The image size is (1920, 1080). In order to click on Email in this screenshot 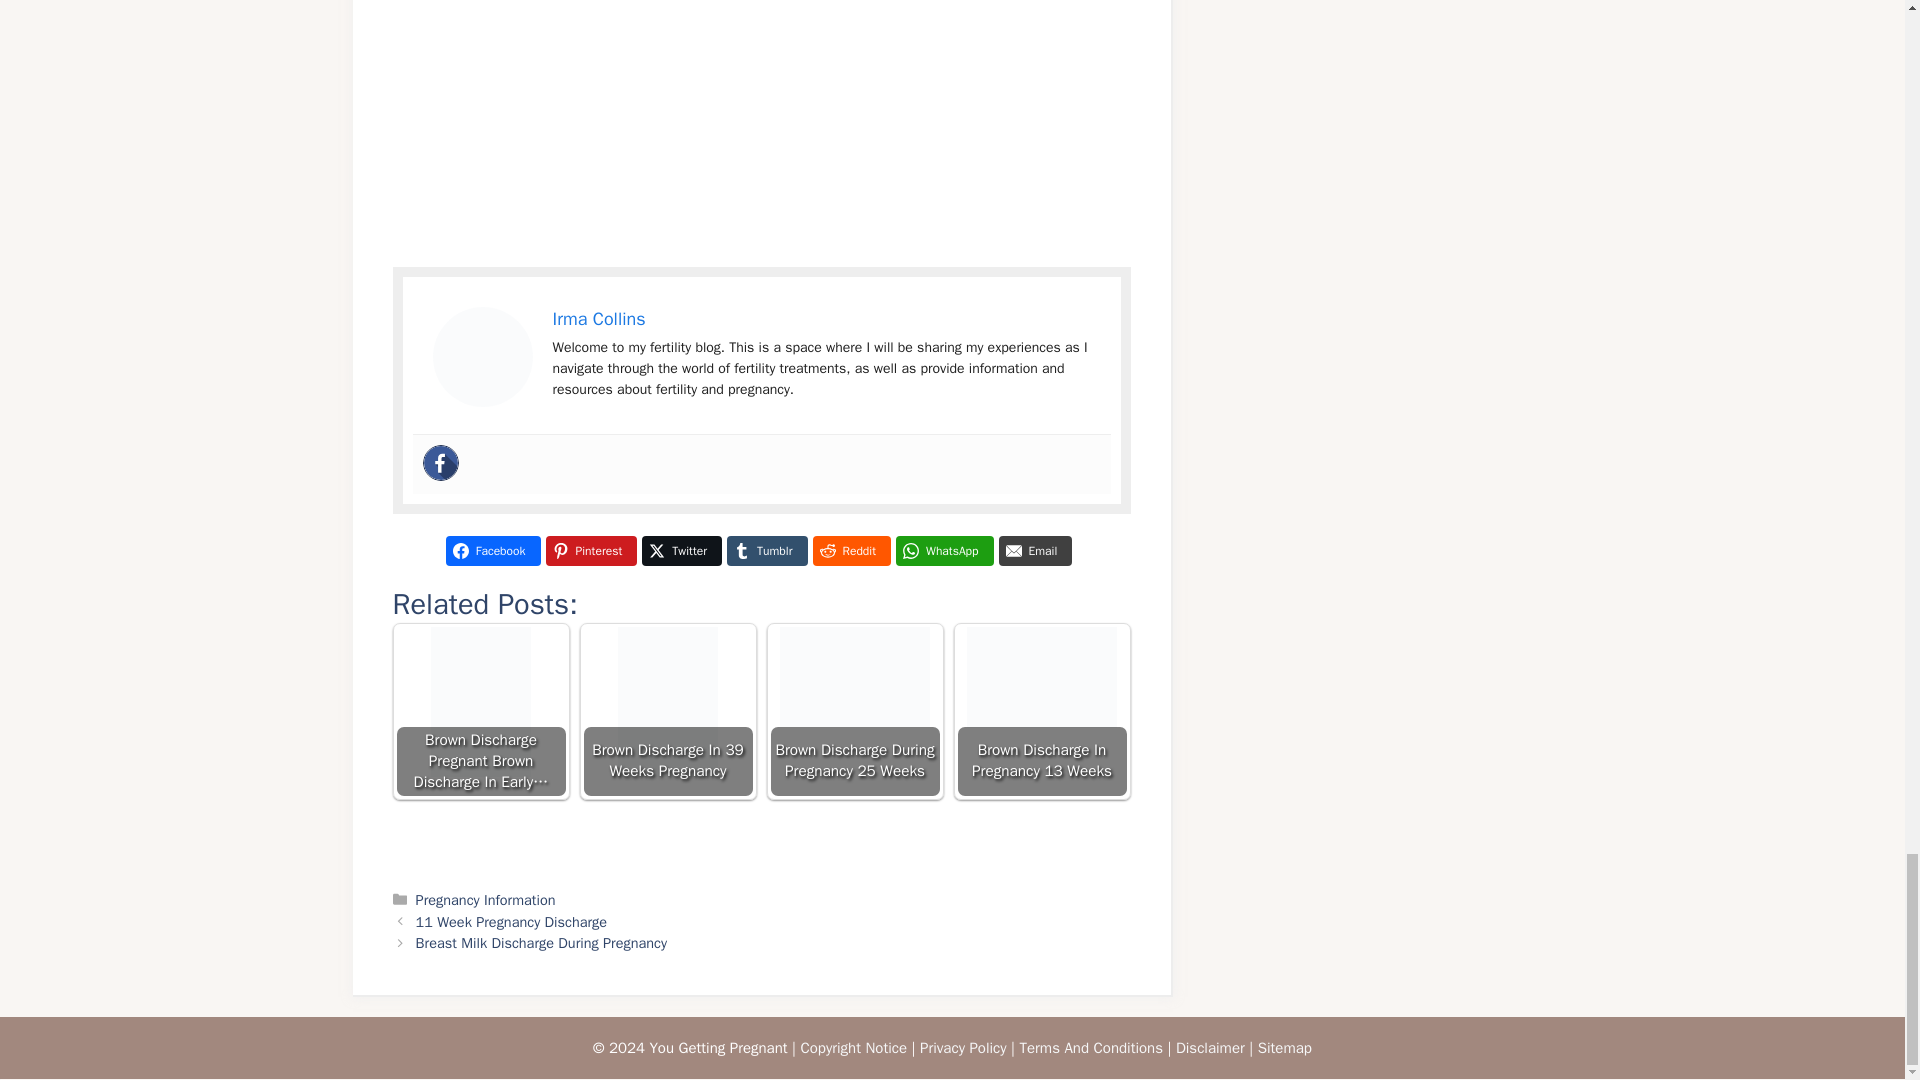, I will do `click(1036, 550)`.